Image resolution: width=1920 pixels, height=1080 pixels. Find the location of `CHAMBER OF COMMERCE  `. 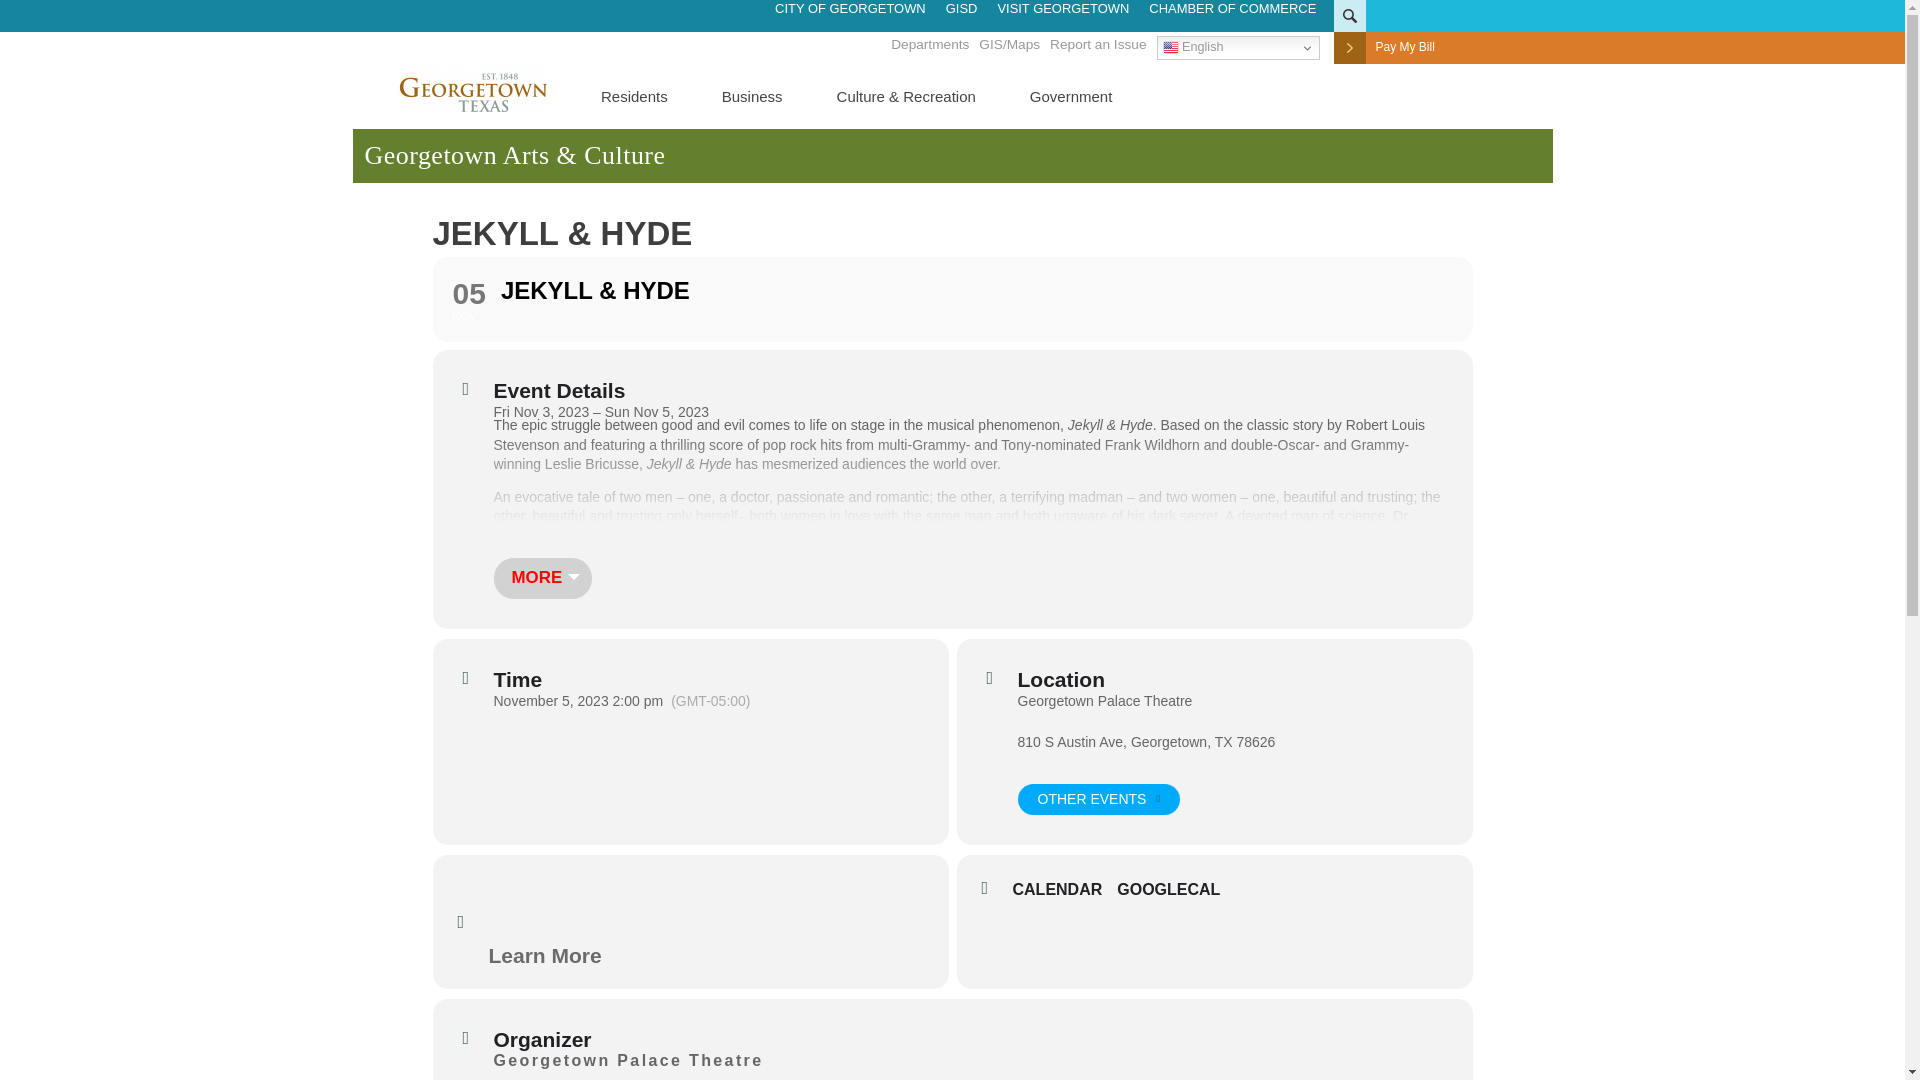

CHAMBER OF COMMERCE   is located at coordinates (1235, 8).